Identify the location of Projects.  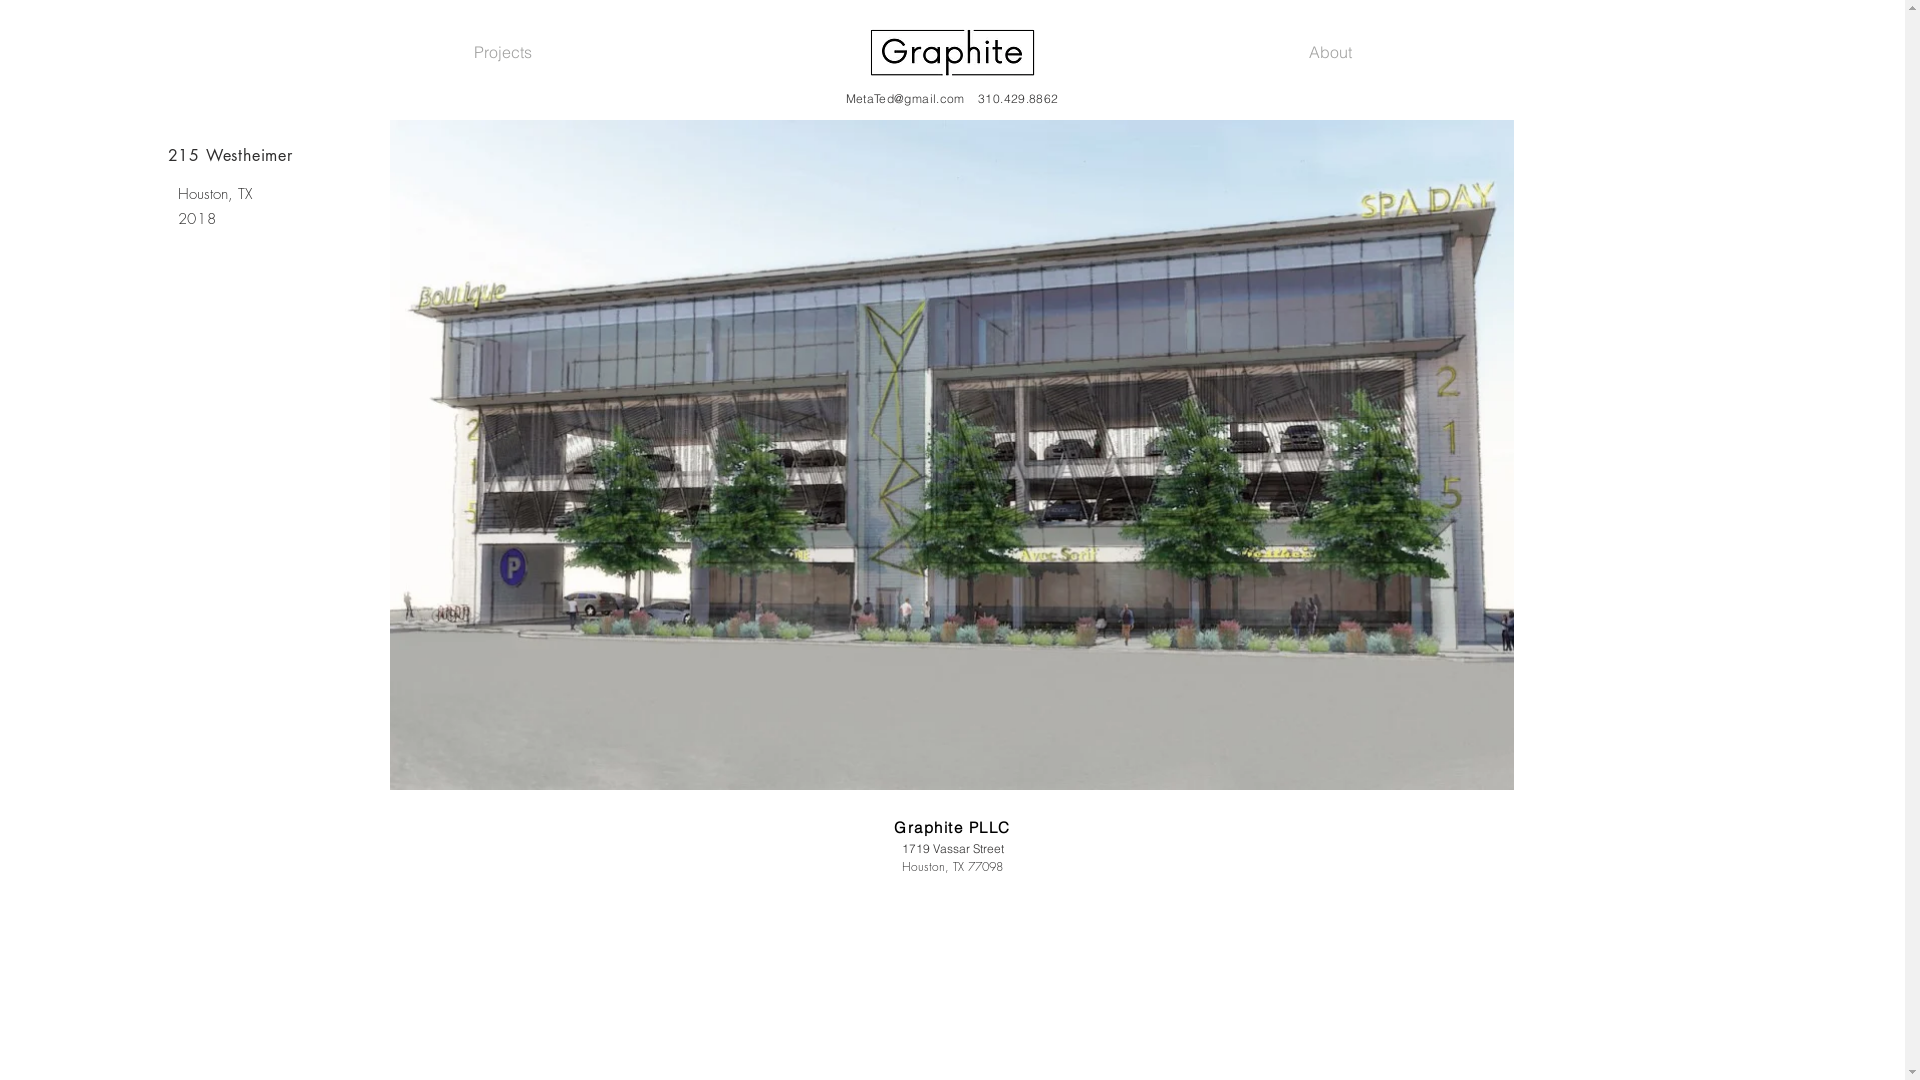
(504, 52).